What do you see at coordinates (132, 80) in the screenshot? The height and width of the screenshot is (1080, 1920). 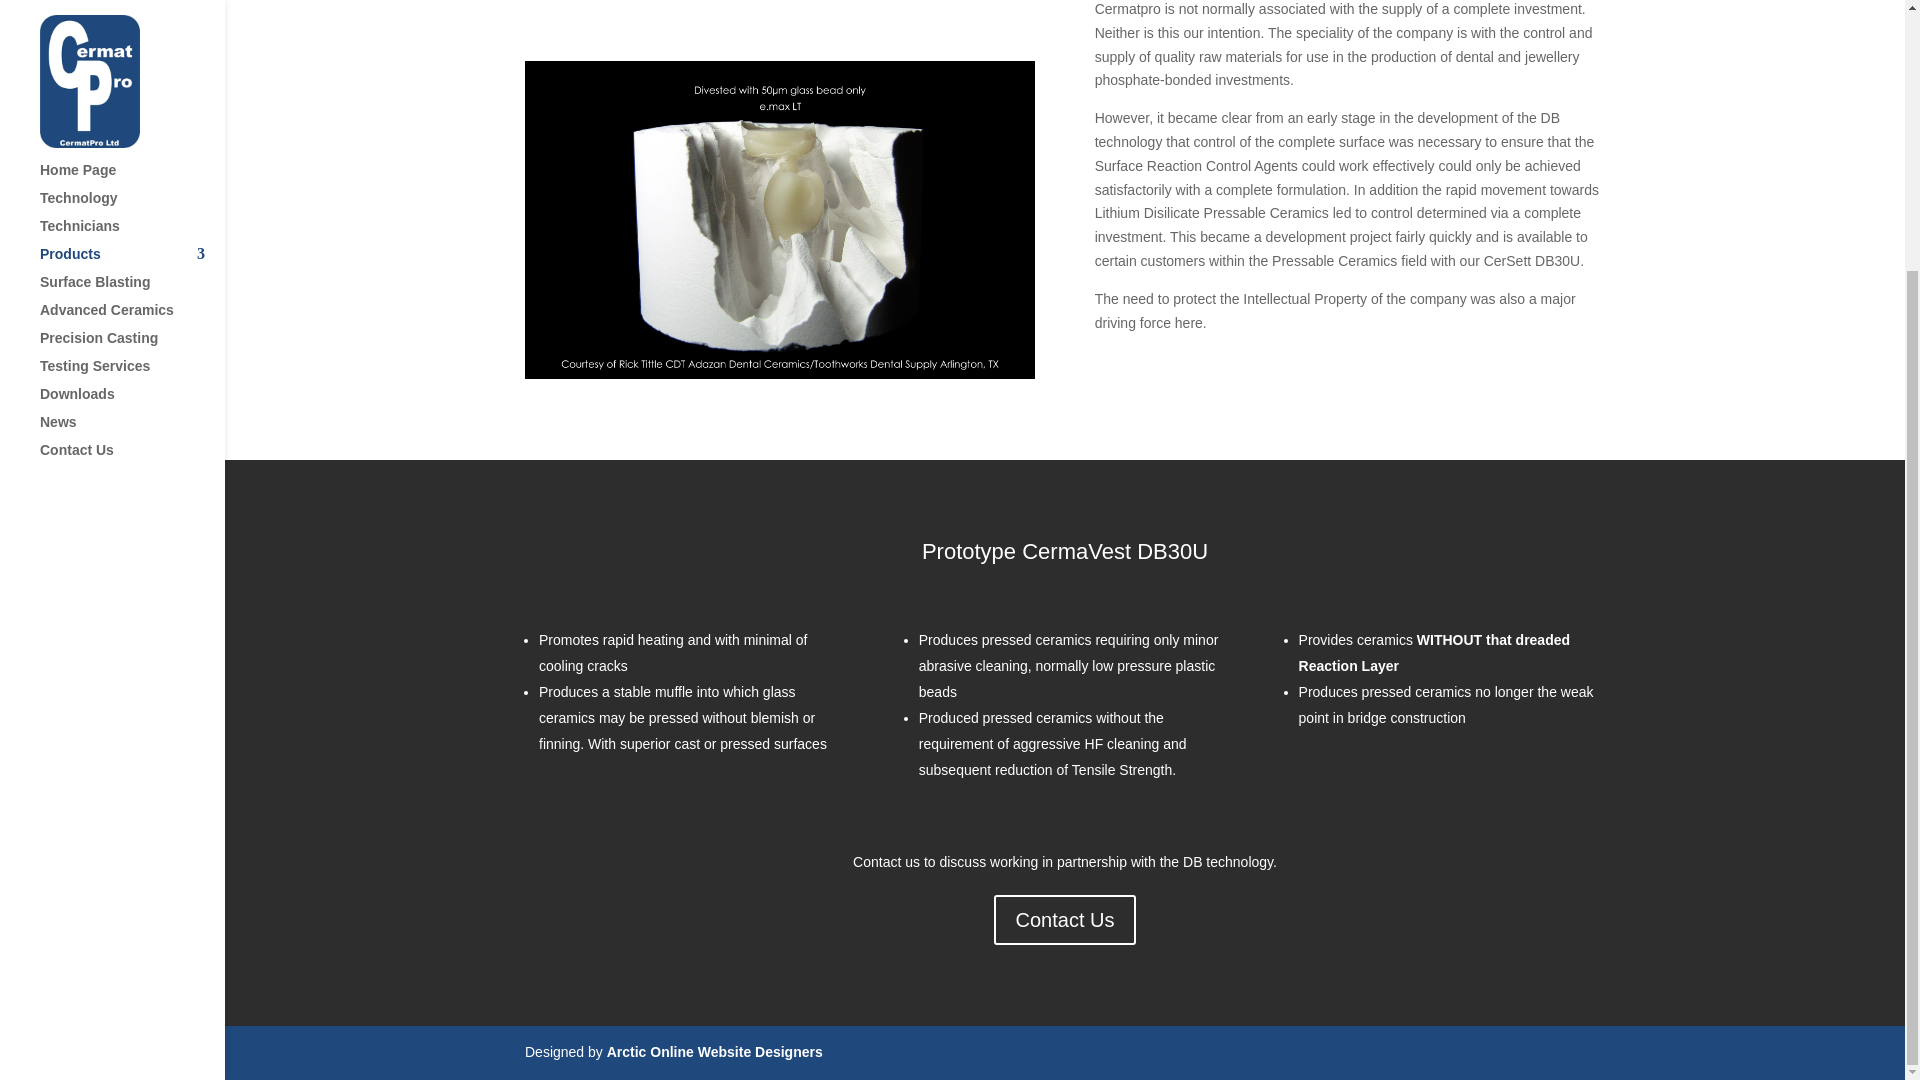 I see `News` at bounding box center [132, 80].